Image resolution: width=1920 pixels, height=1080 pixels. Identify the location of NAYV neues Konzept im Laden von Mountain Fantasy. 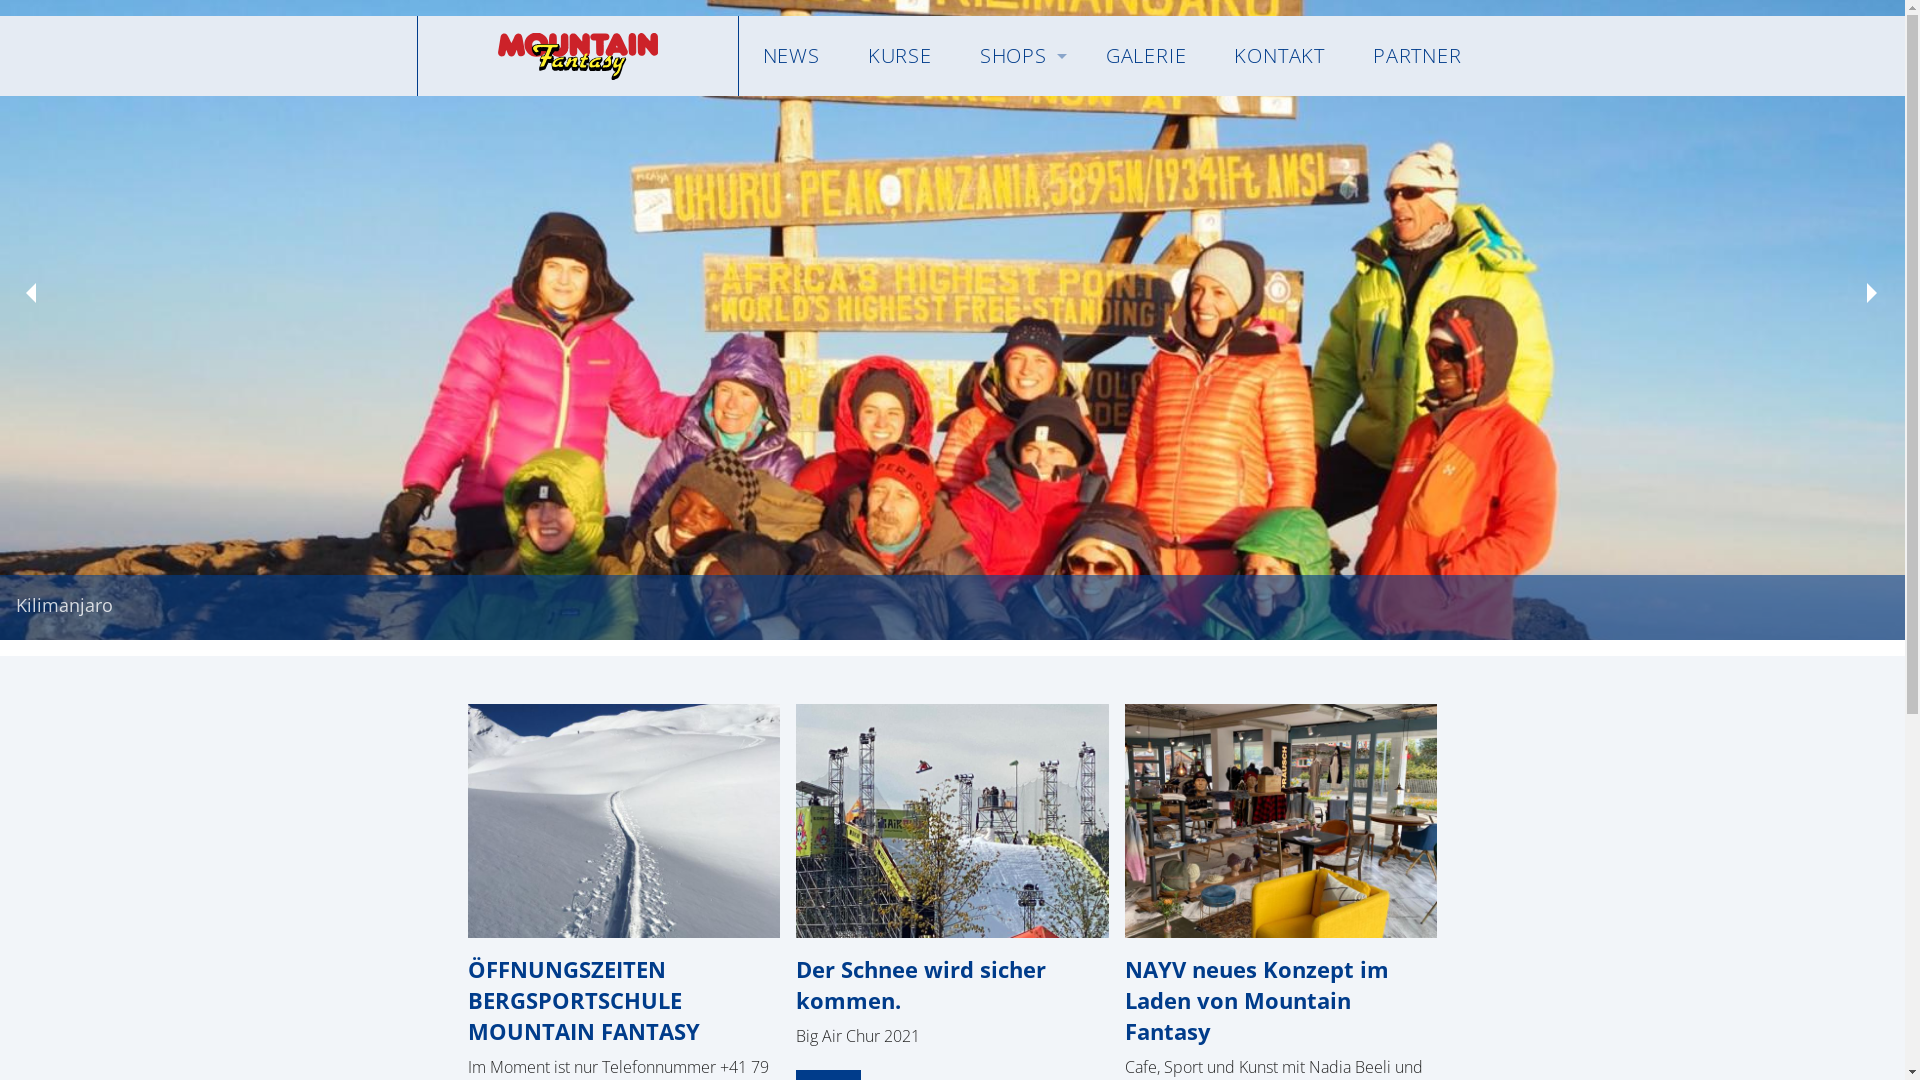
(1257, 1000).